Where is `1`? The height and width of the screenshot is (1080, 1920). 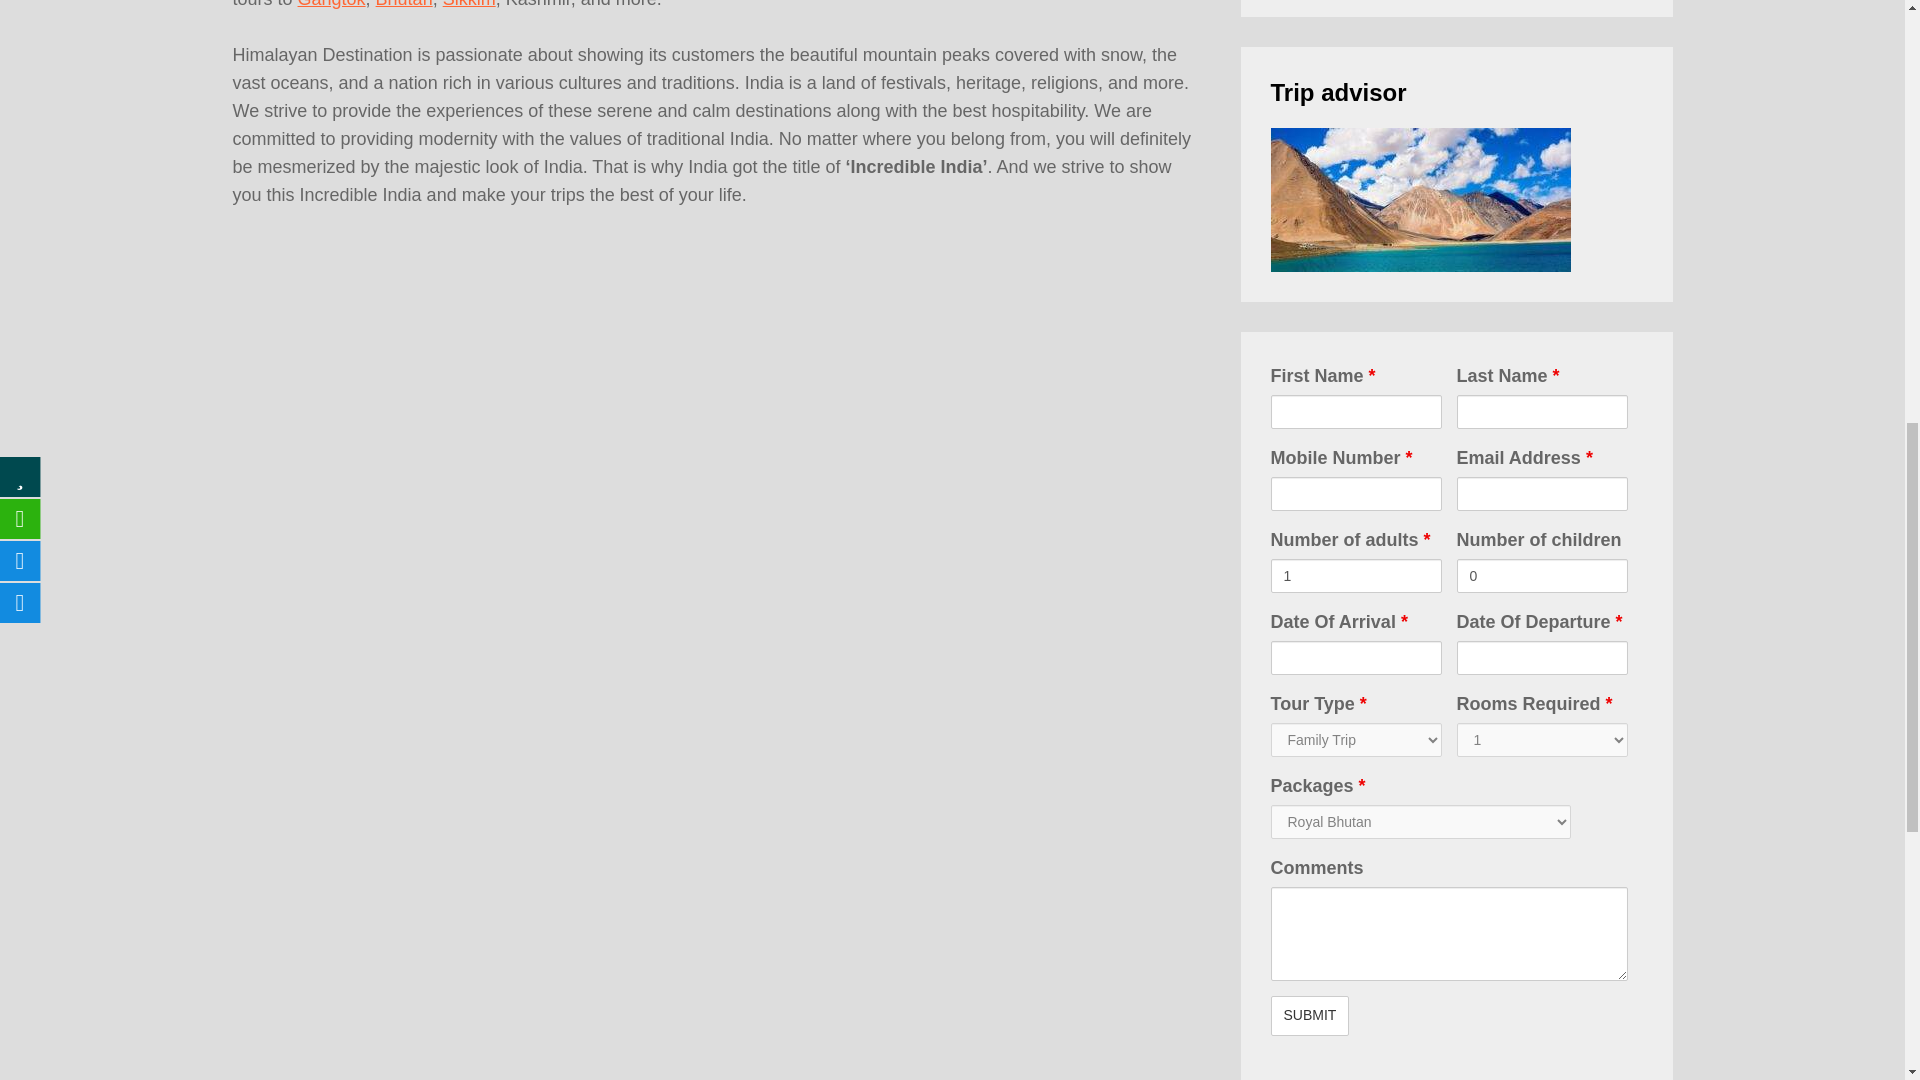 1 is located at coordinates (1355, 576).